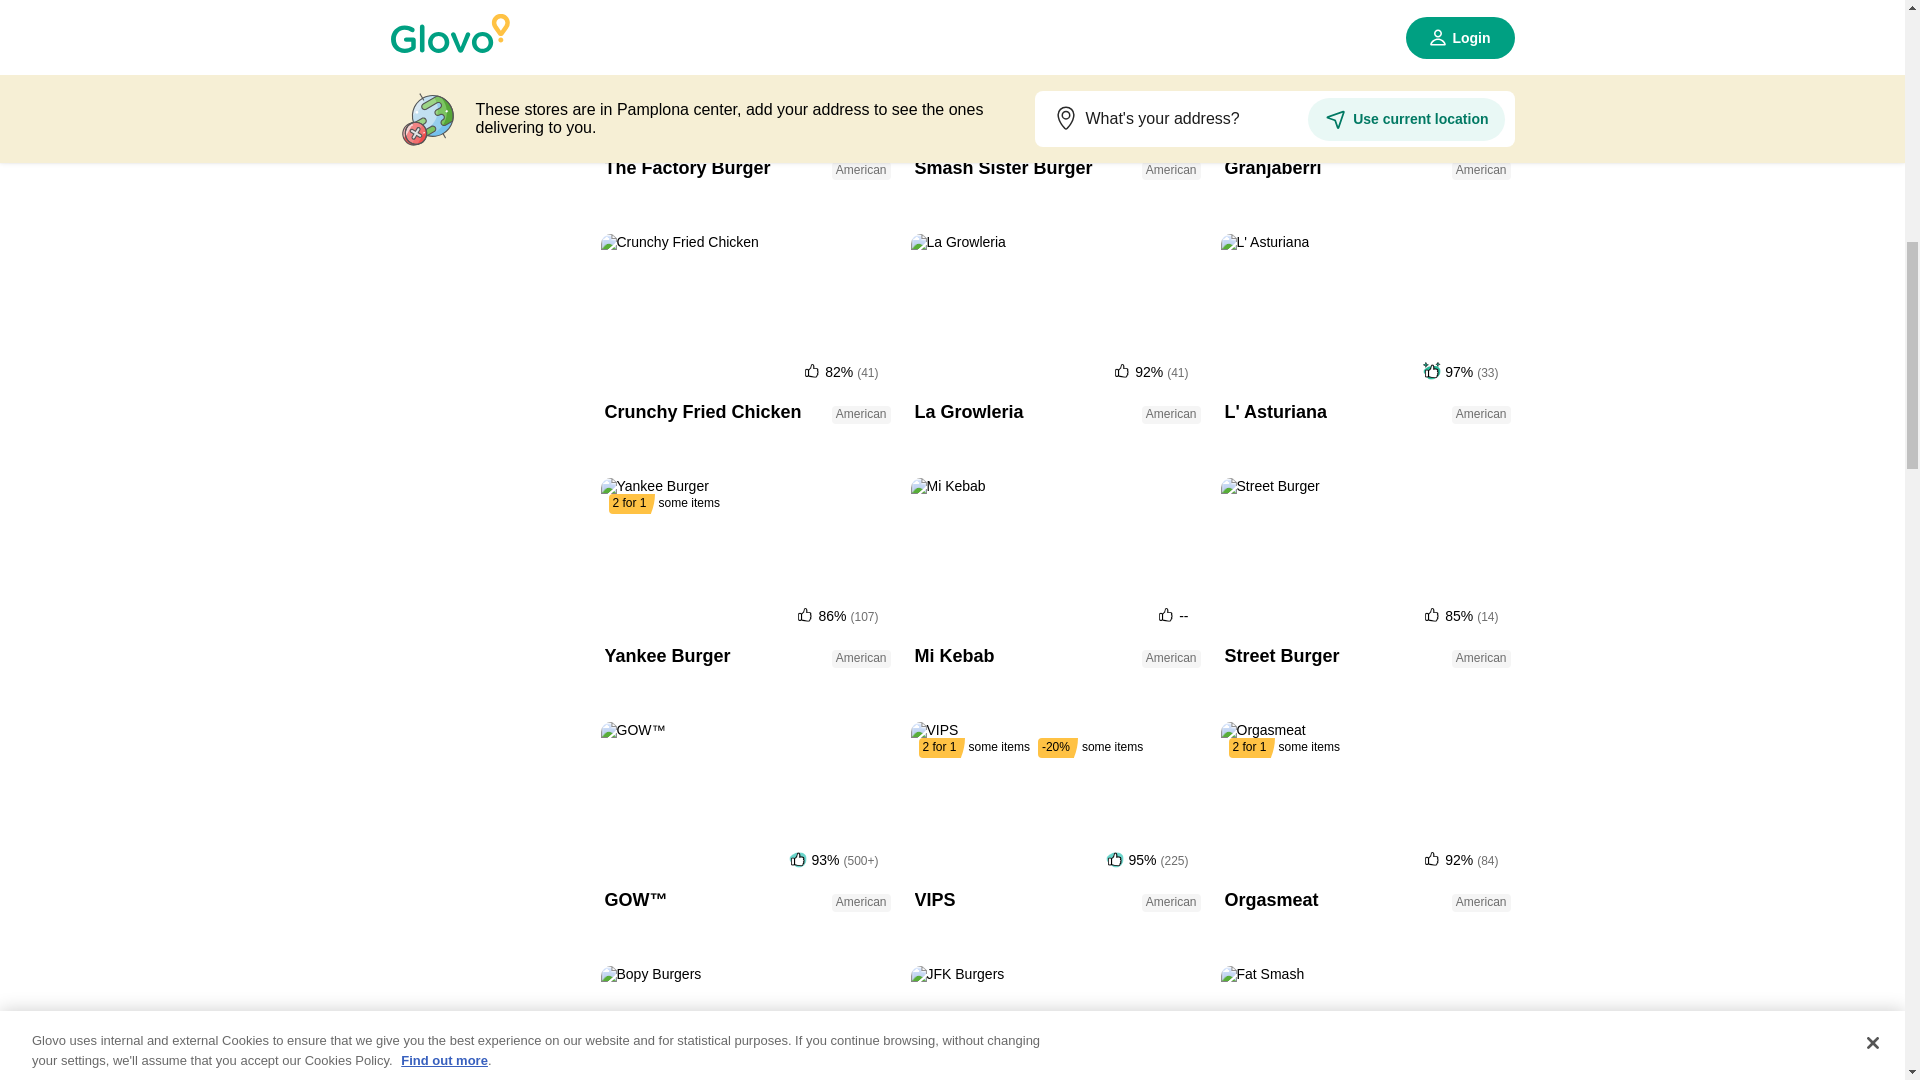 The height and width of the screenshot is (1080, 1920). What do you see at coordinates (486, 674) in the screenshot?
I see `Seafood` at bounding box center [486, 674].